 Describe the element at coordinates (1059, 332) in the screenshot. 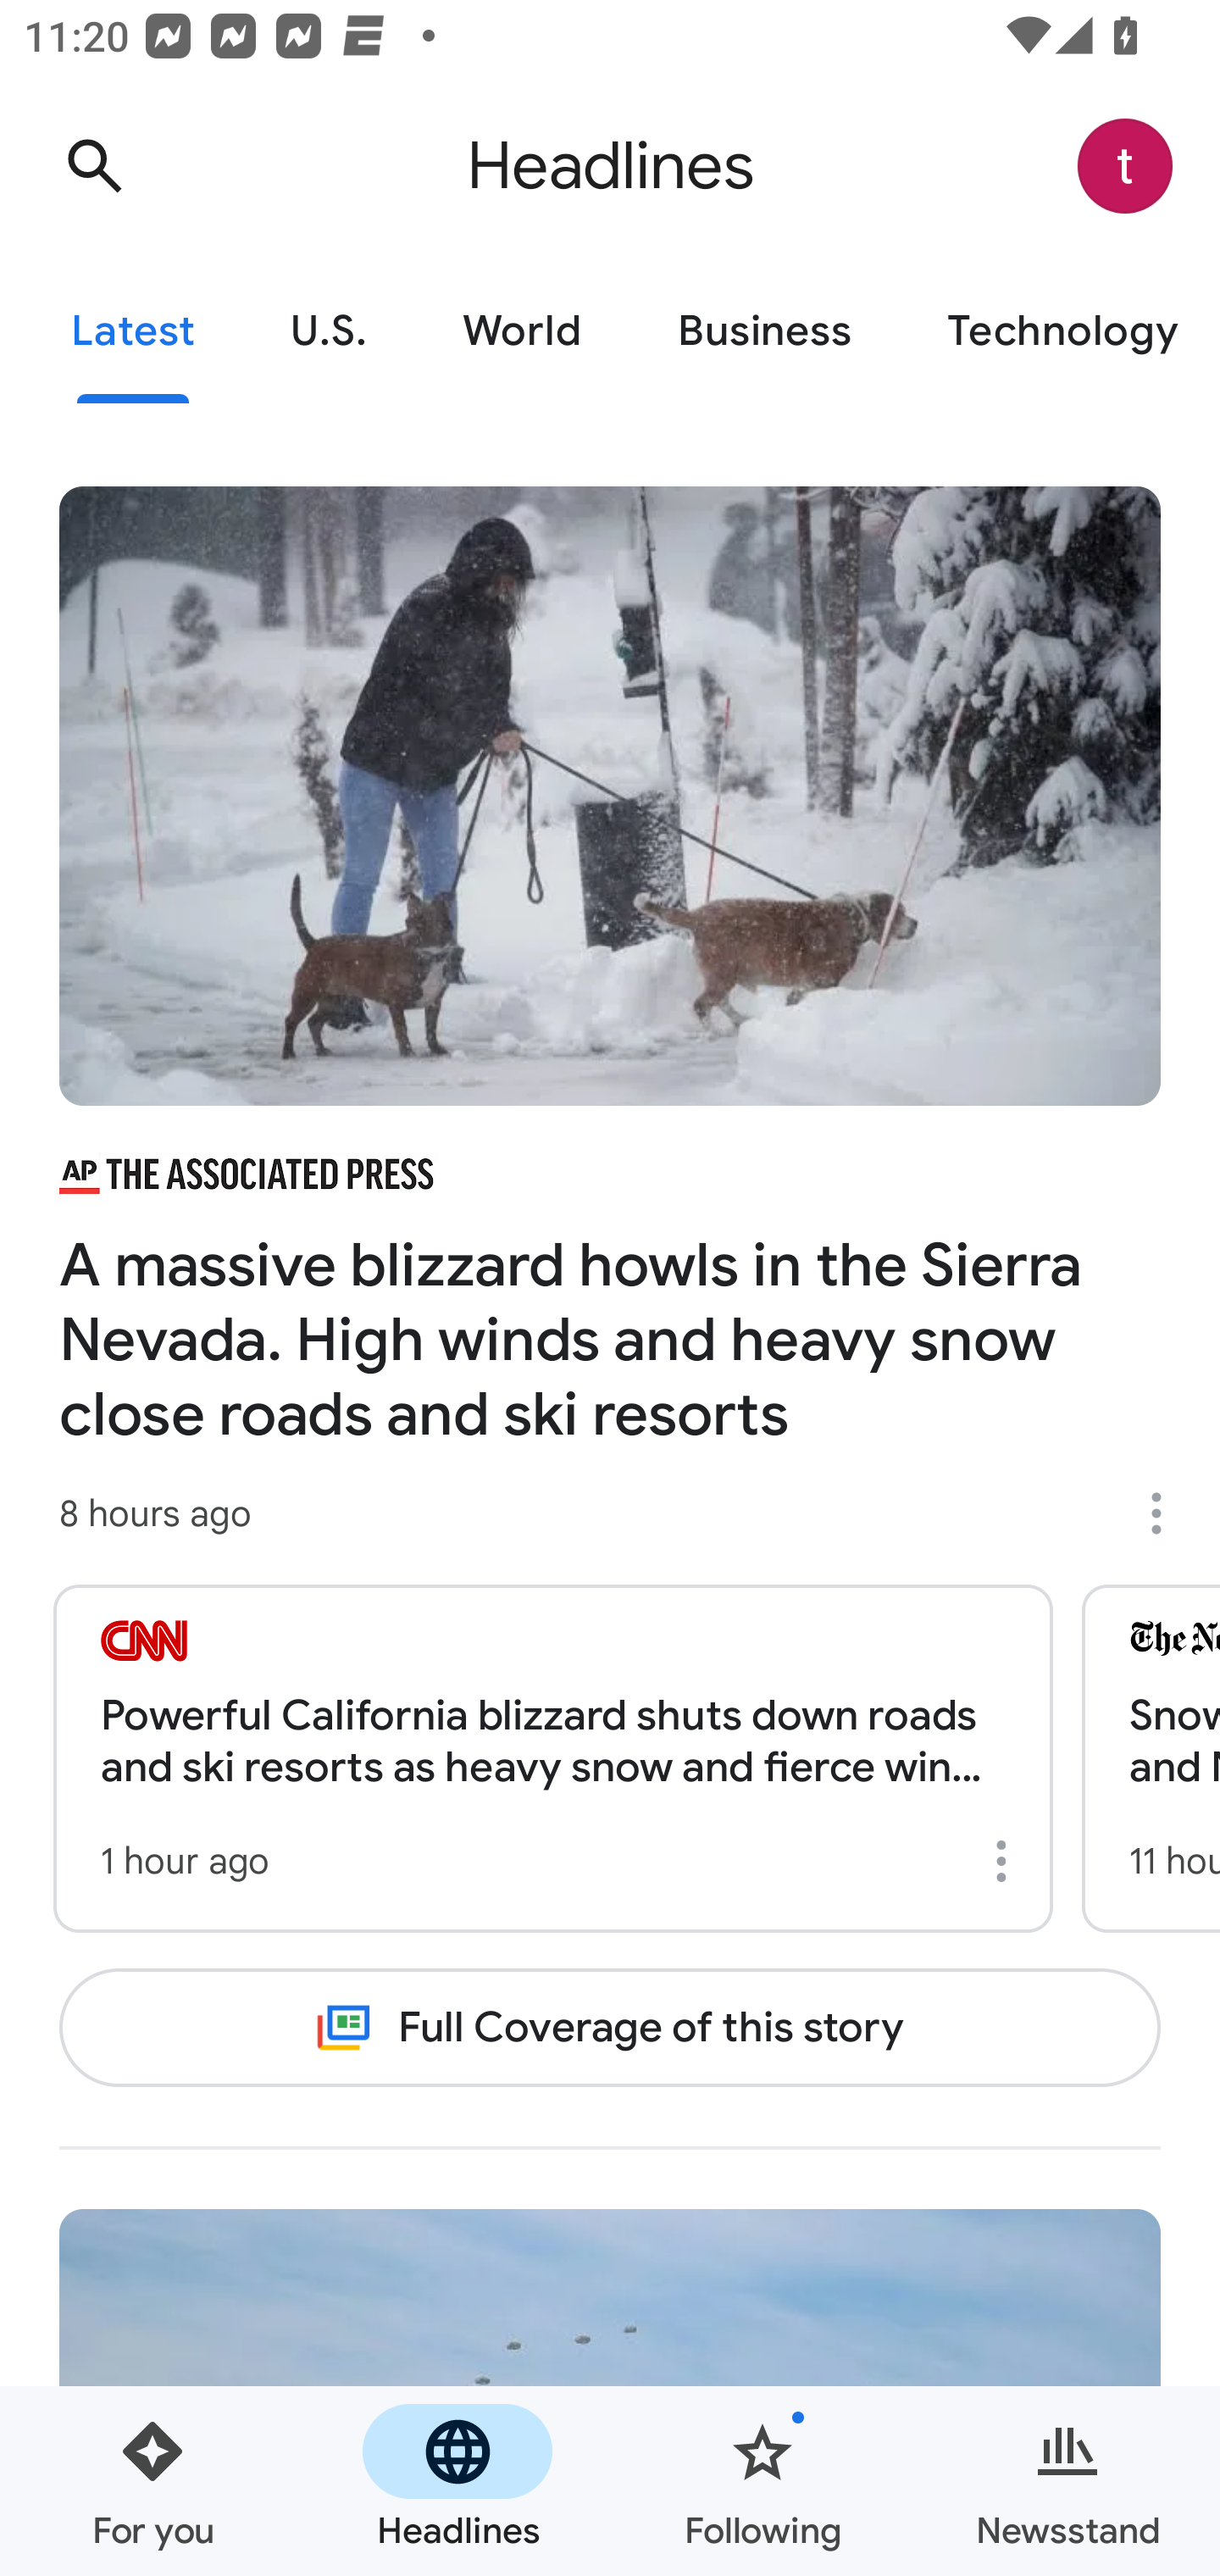

I see `Technology` at that location.